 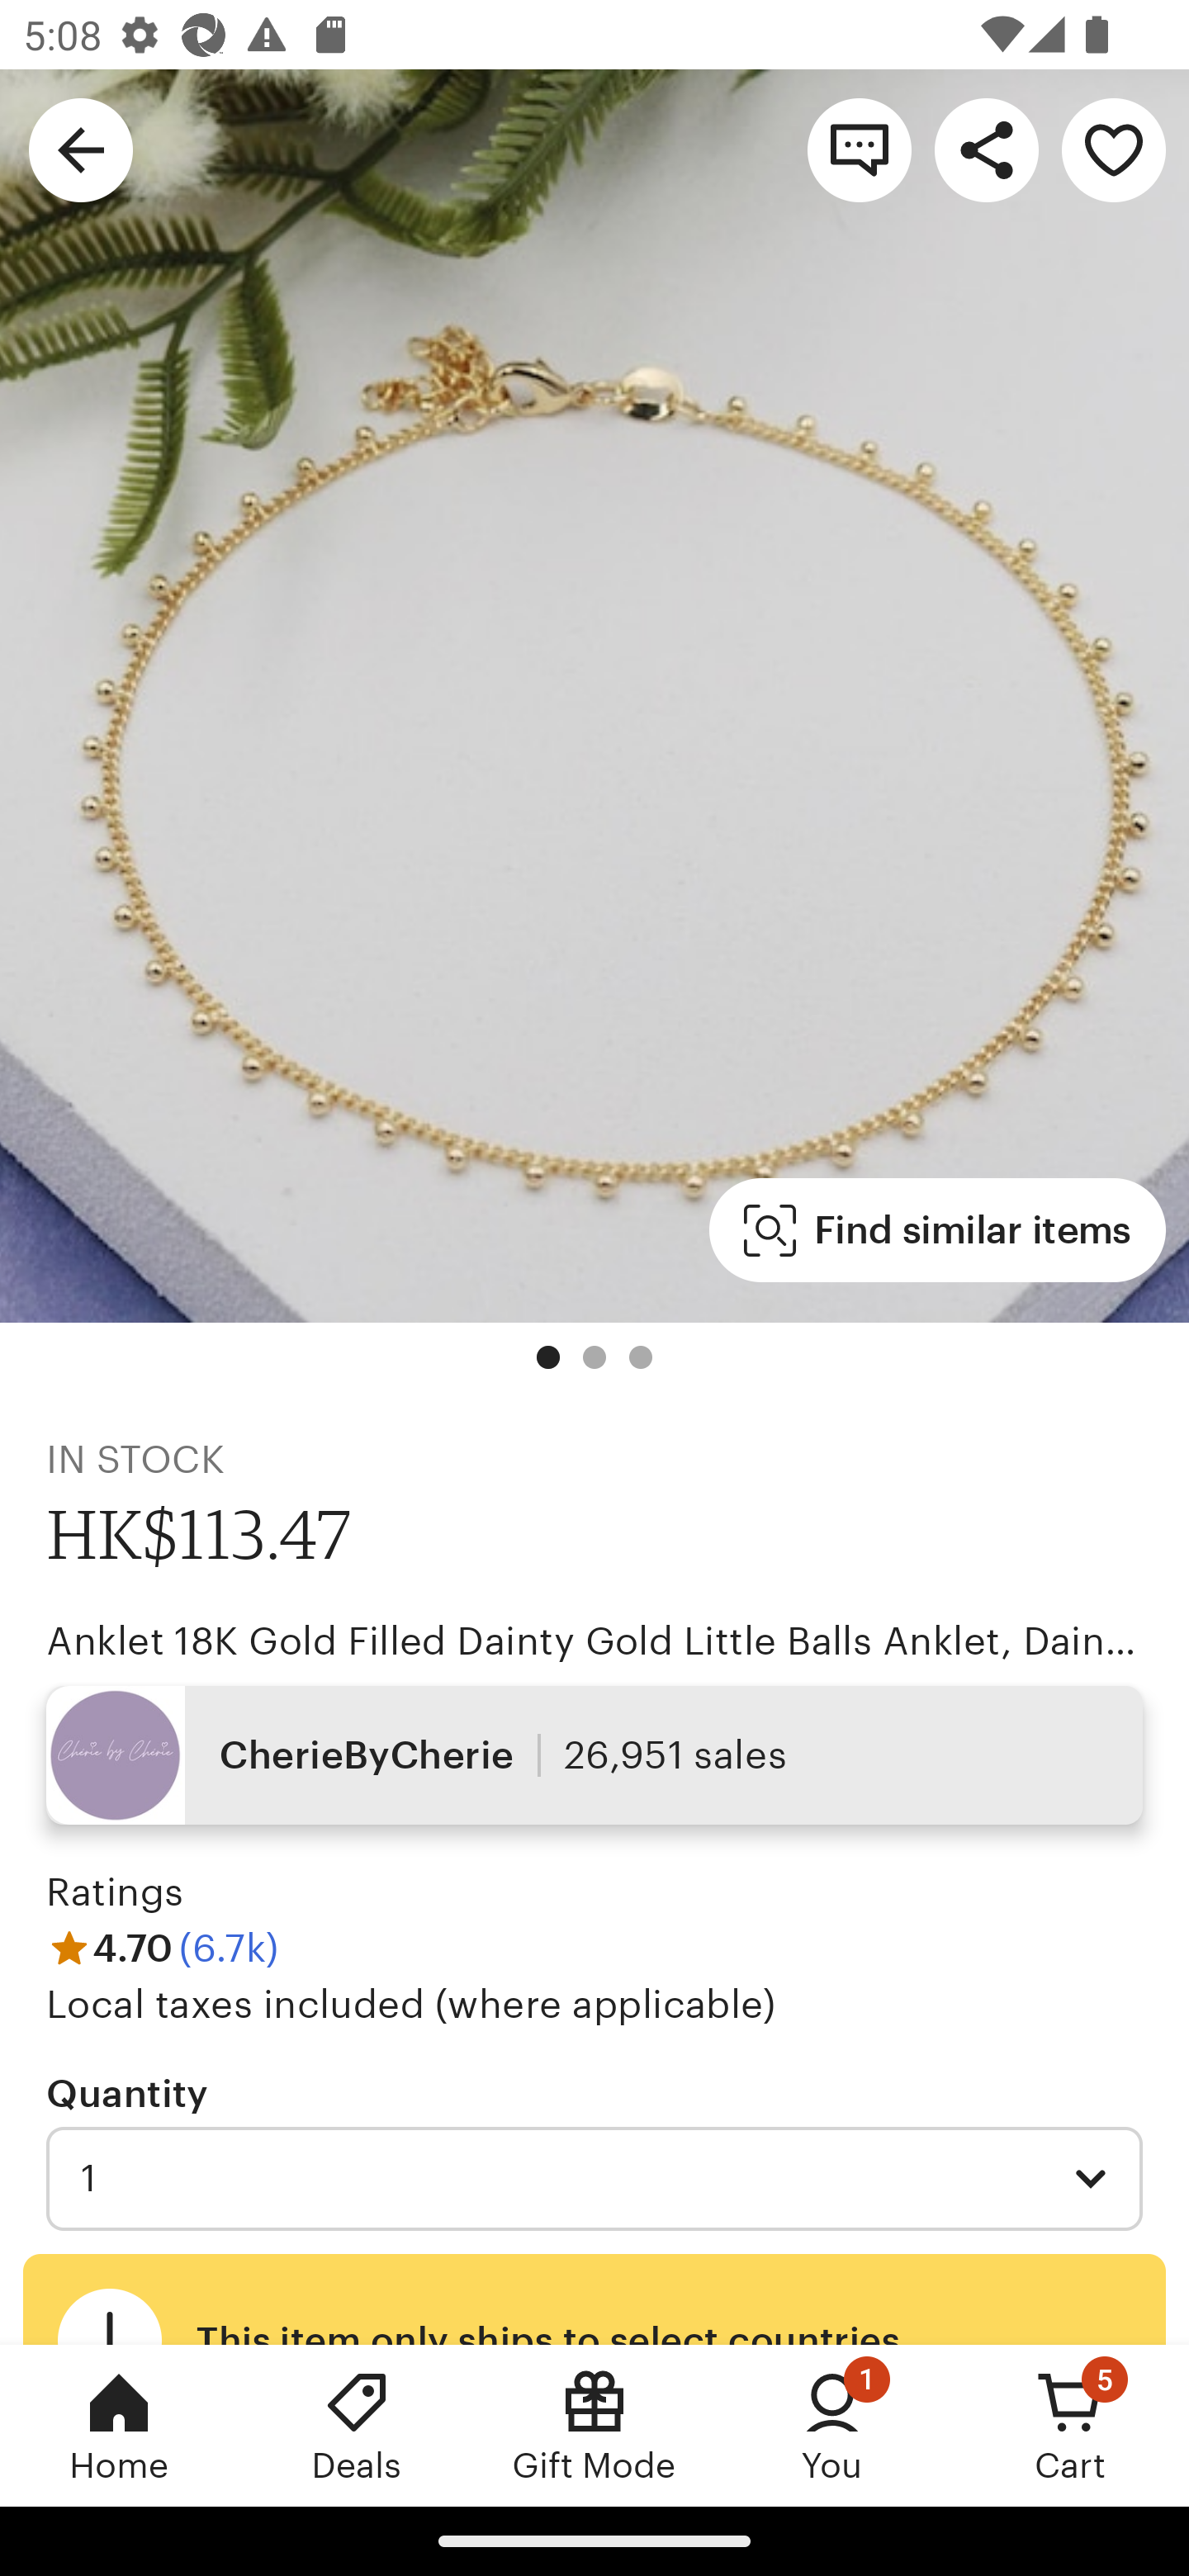 What do you see at coordinates (116, 1892) in the screenshot?
I see `Ratings` at bounding box center [116, 1892].